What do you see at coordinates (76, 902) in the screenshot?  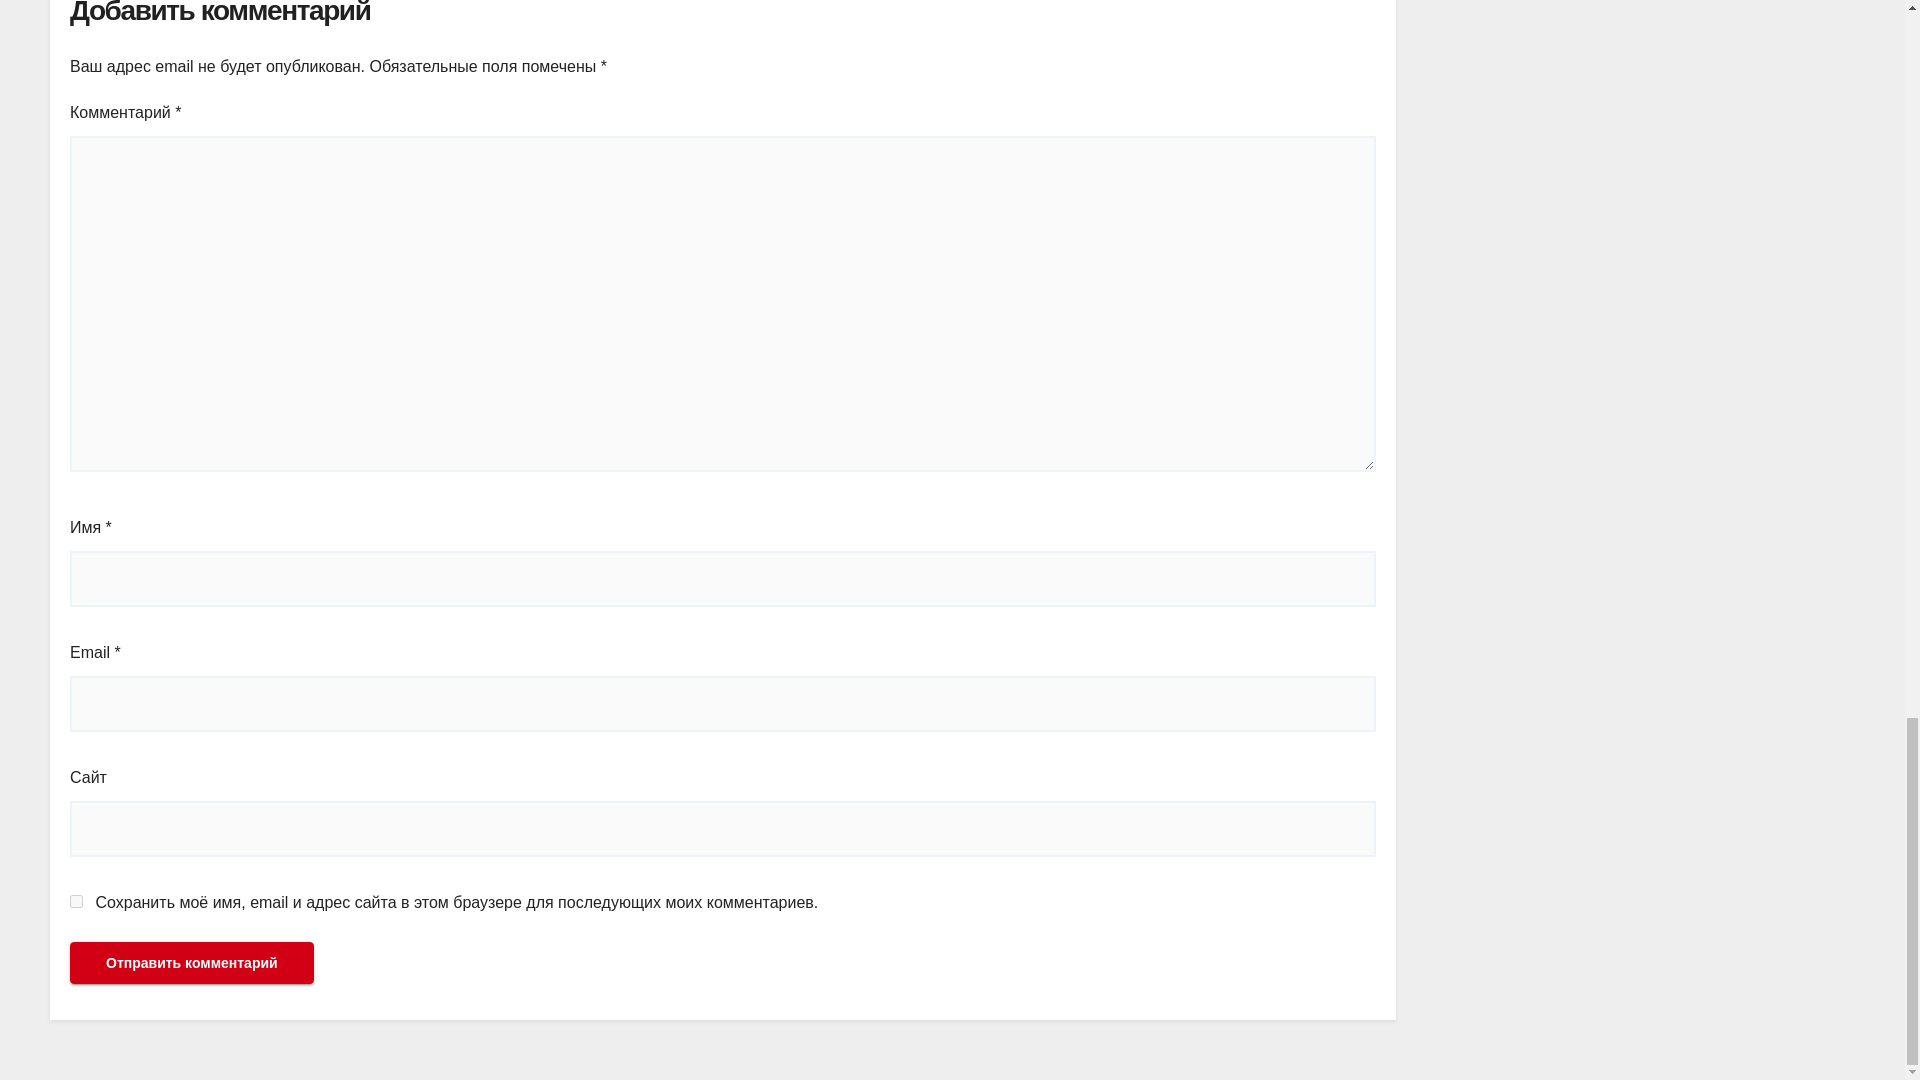 I see `yes` at bounding box center [76, 902].